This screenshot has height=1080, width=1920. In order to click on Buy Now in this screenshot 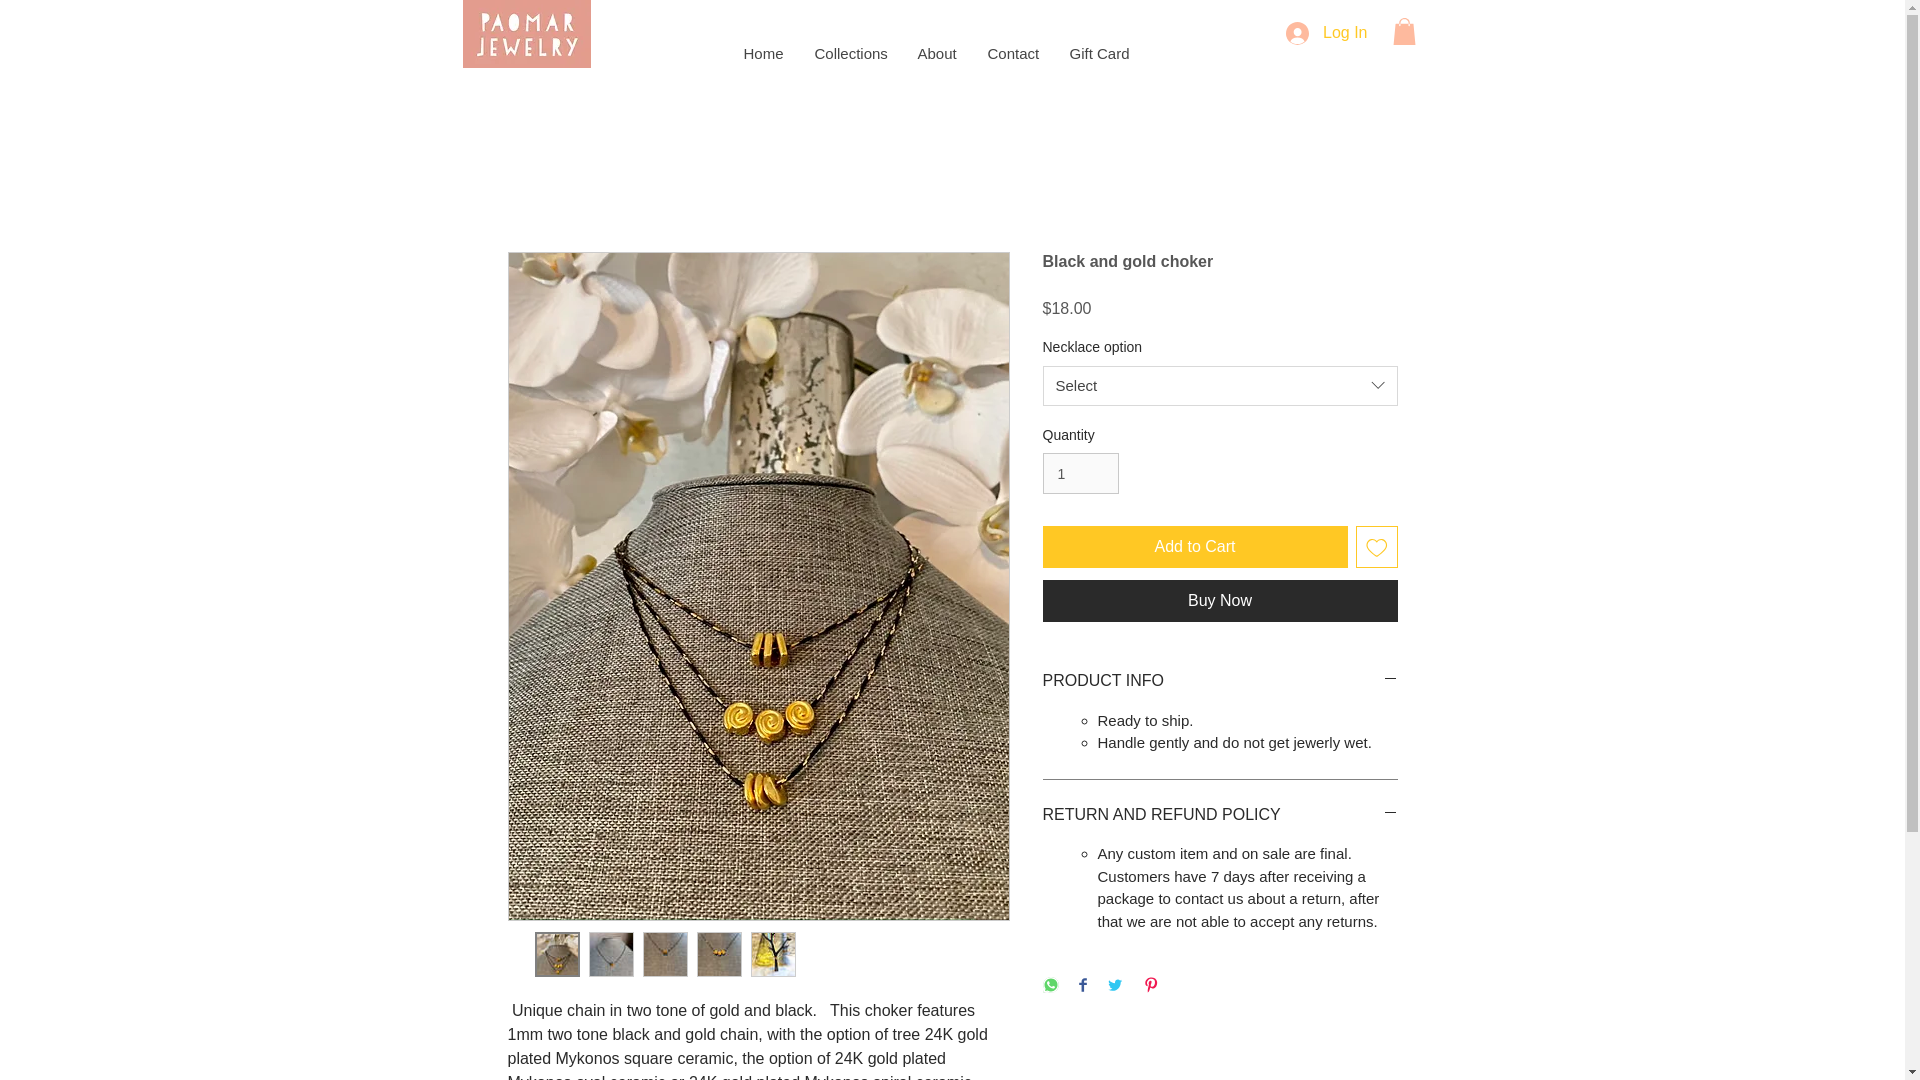, I will do `click(1220, 600)`.